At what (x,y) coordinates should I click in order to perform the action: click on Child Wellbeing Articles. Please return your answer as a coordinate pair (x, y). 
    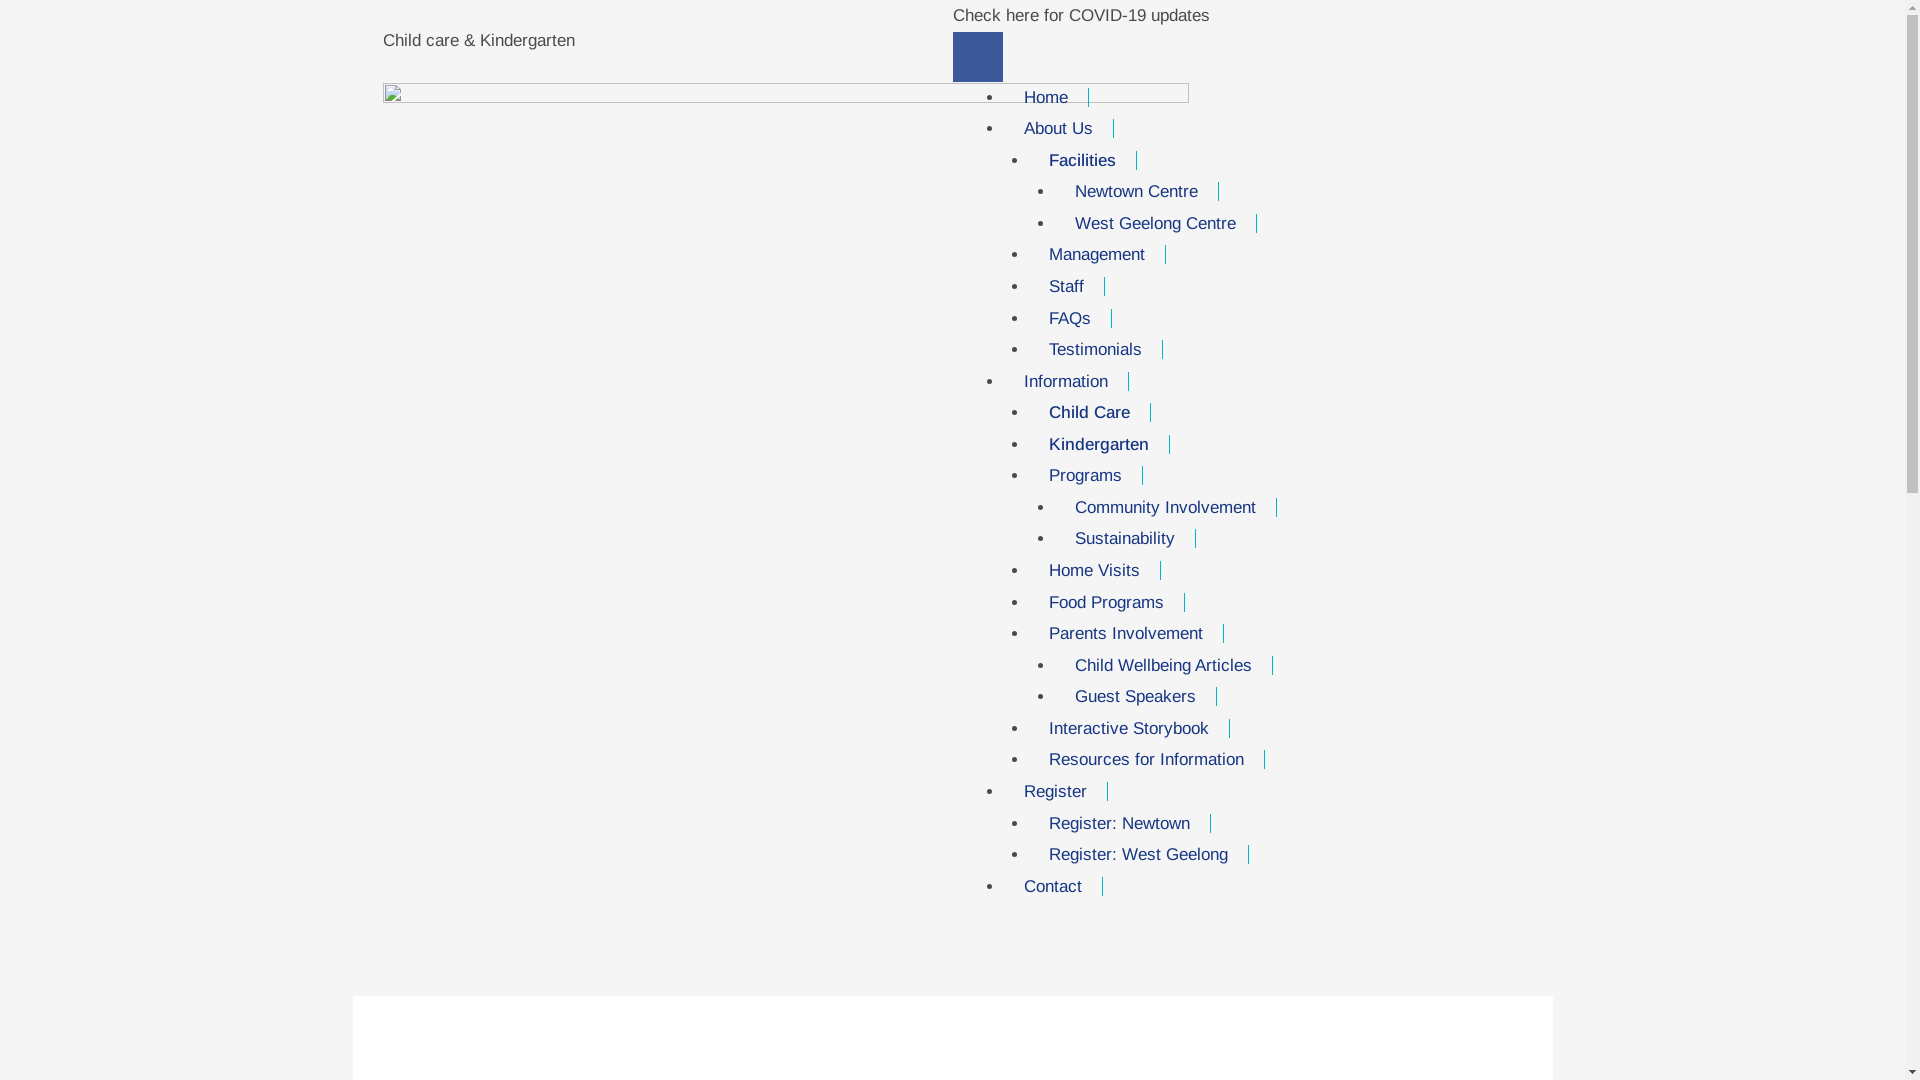
    Looking at the image, I should click on (1163, 666).